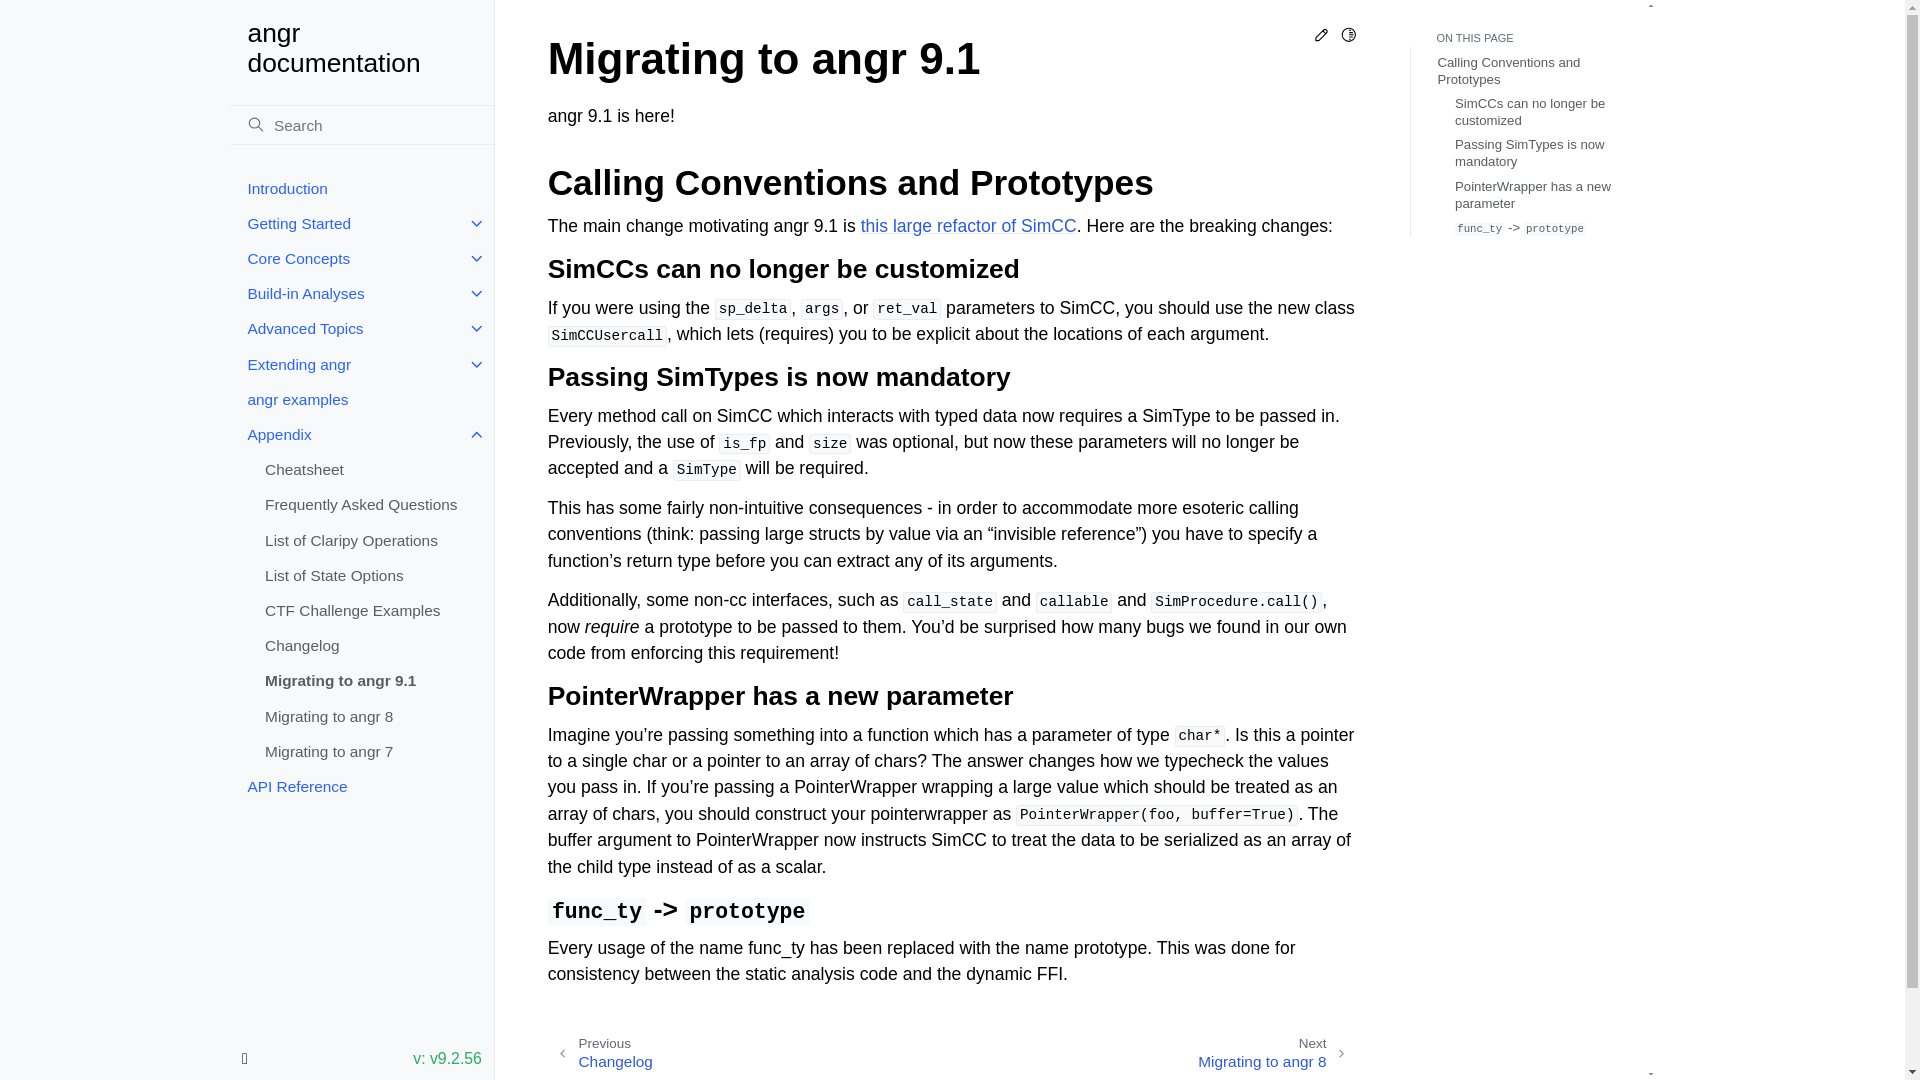  What do you see at coordinates (362, 364) in the screenshot?
I see `Extending angr` at bounding box center [362, 364].